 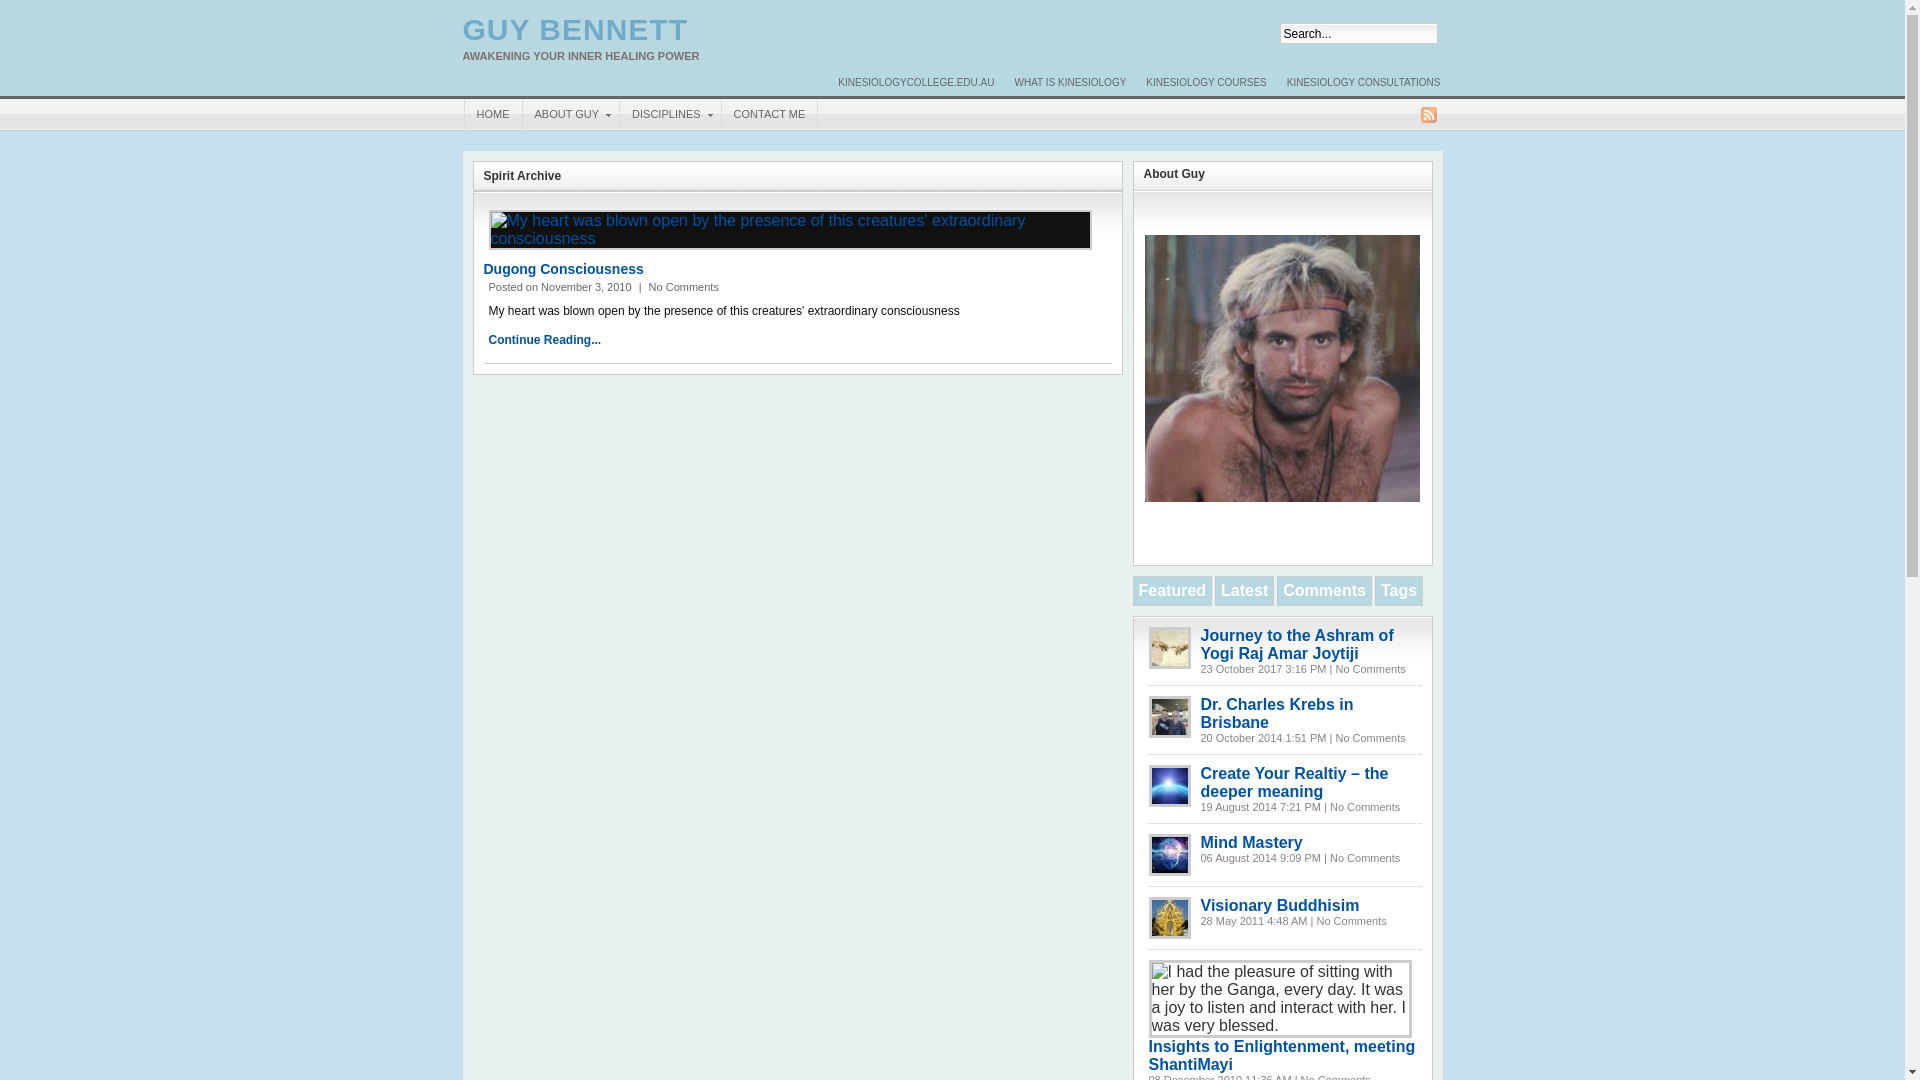 What do you see at coordinates (1206, 83) in the screenshot?
I see `KINESIOLOGY COURSES` at bounding box center [1206, 83].